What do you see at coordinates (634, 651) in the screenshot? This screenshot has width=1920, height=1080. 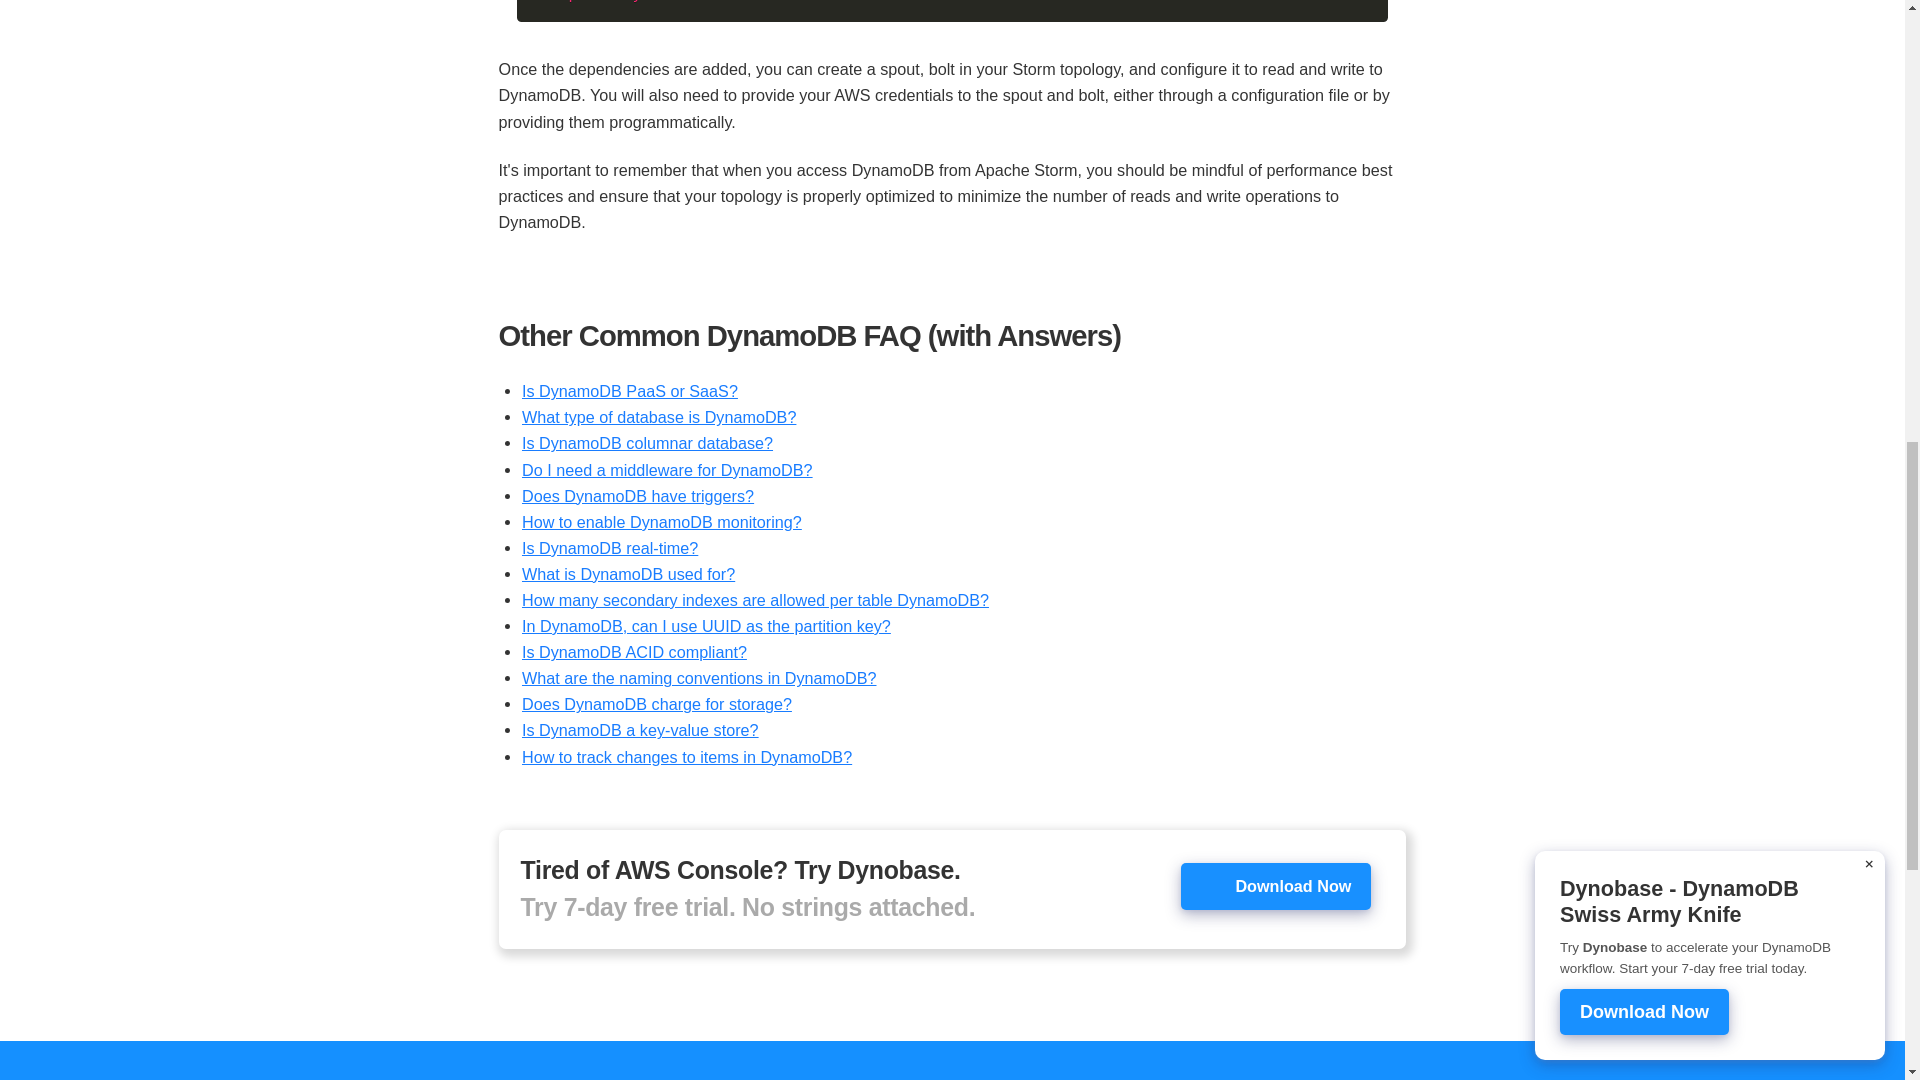 I see `Is DynamoDB ACID compliant?` at bounding box center [634, 651].